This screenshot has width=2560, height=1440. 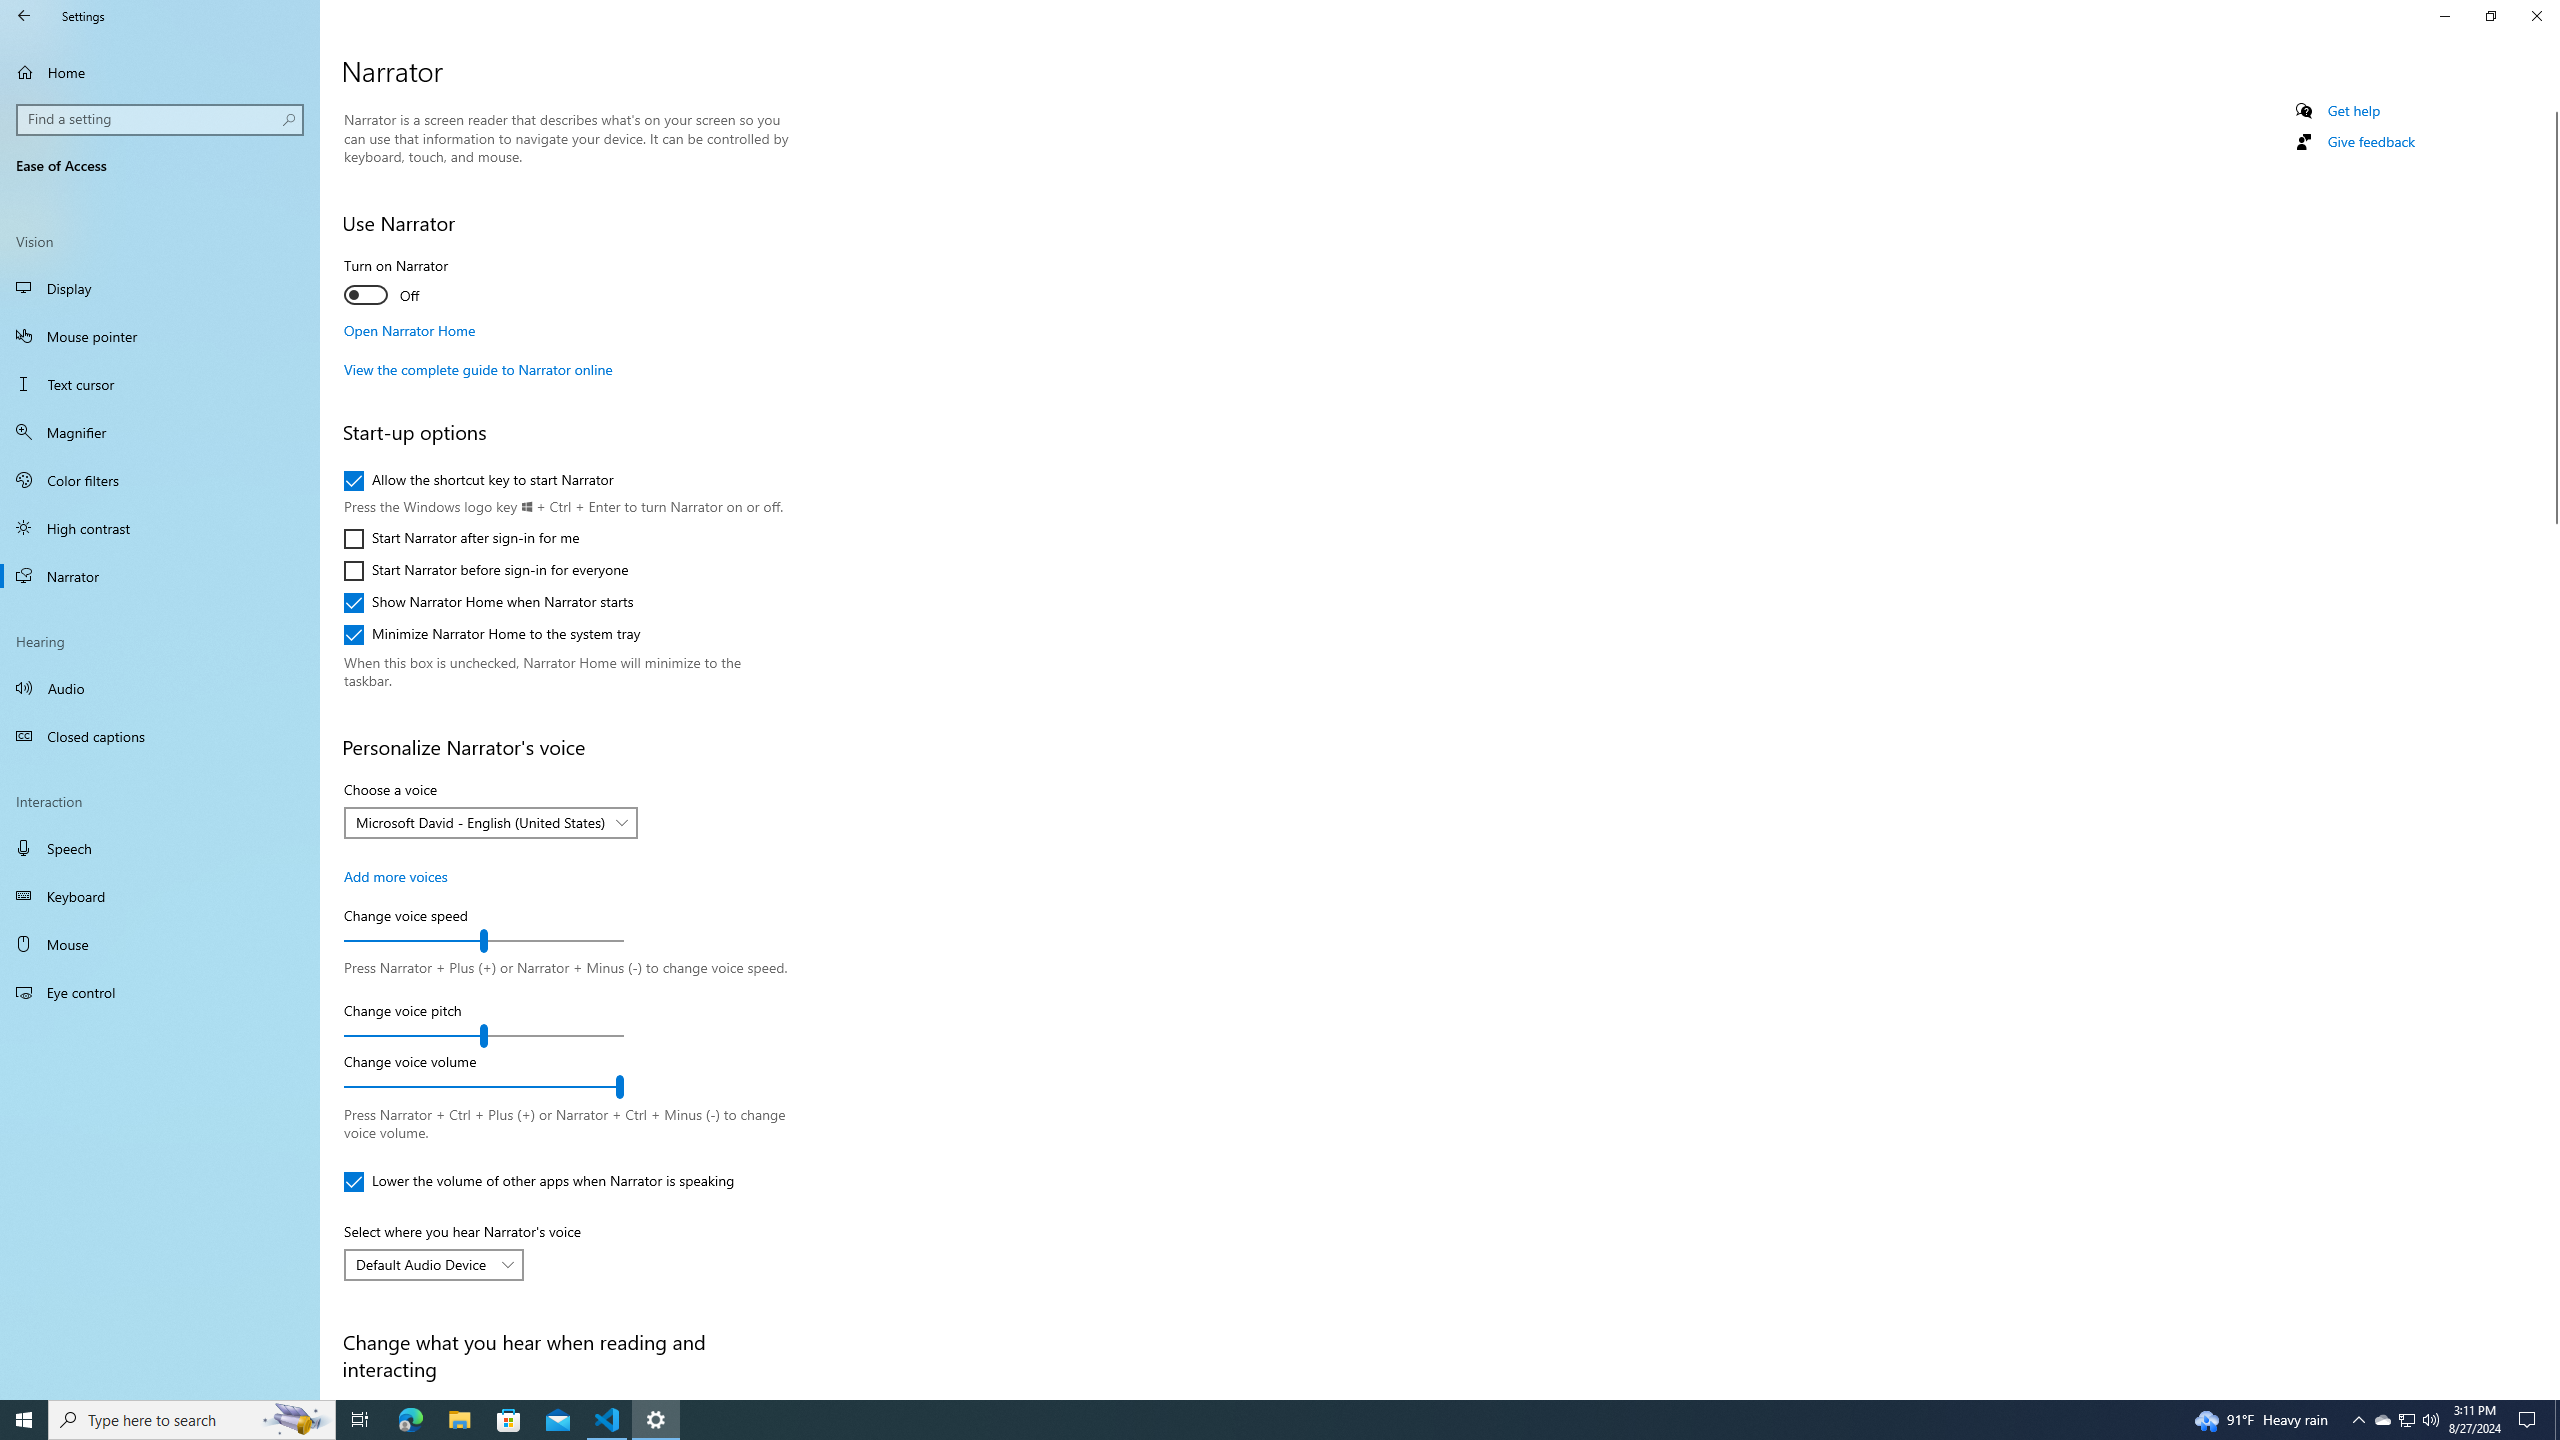 I want to click on Audio, so click(x=160, y=687).